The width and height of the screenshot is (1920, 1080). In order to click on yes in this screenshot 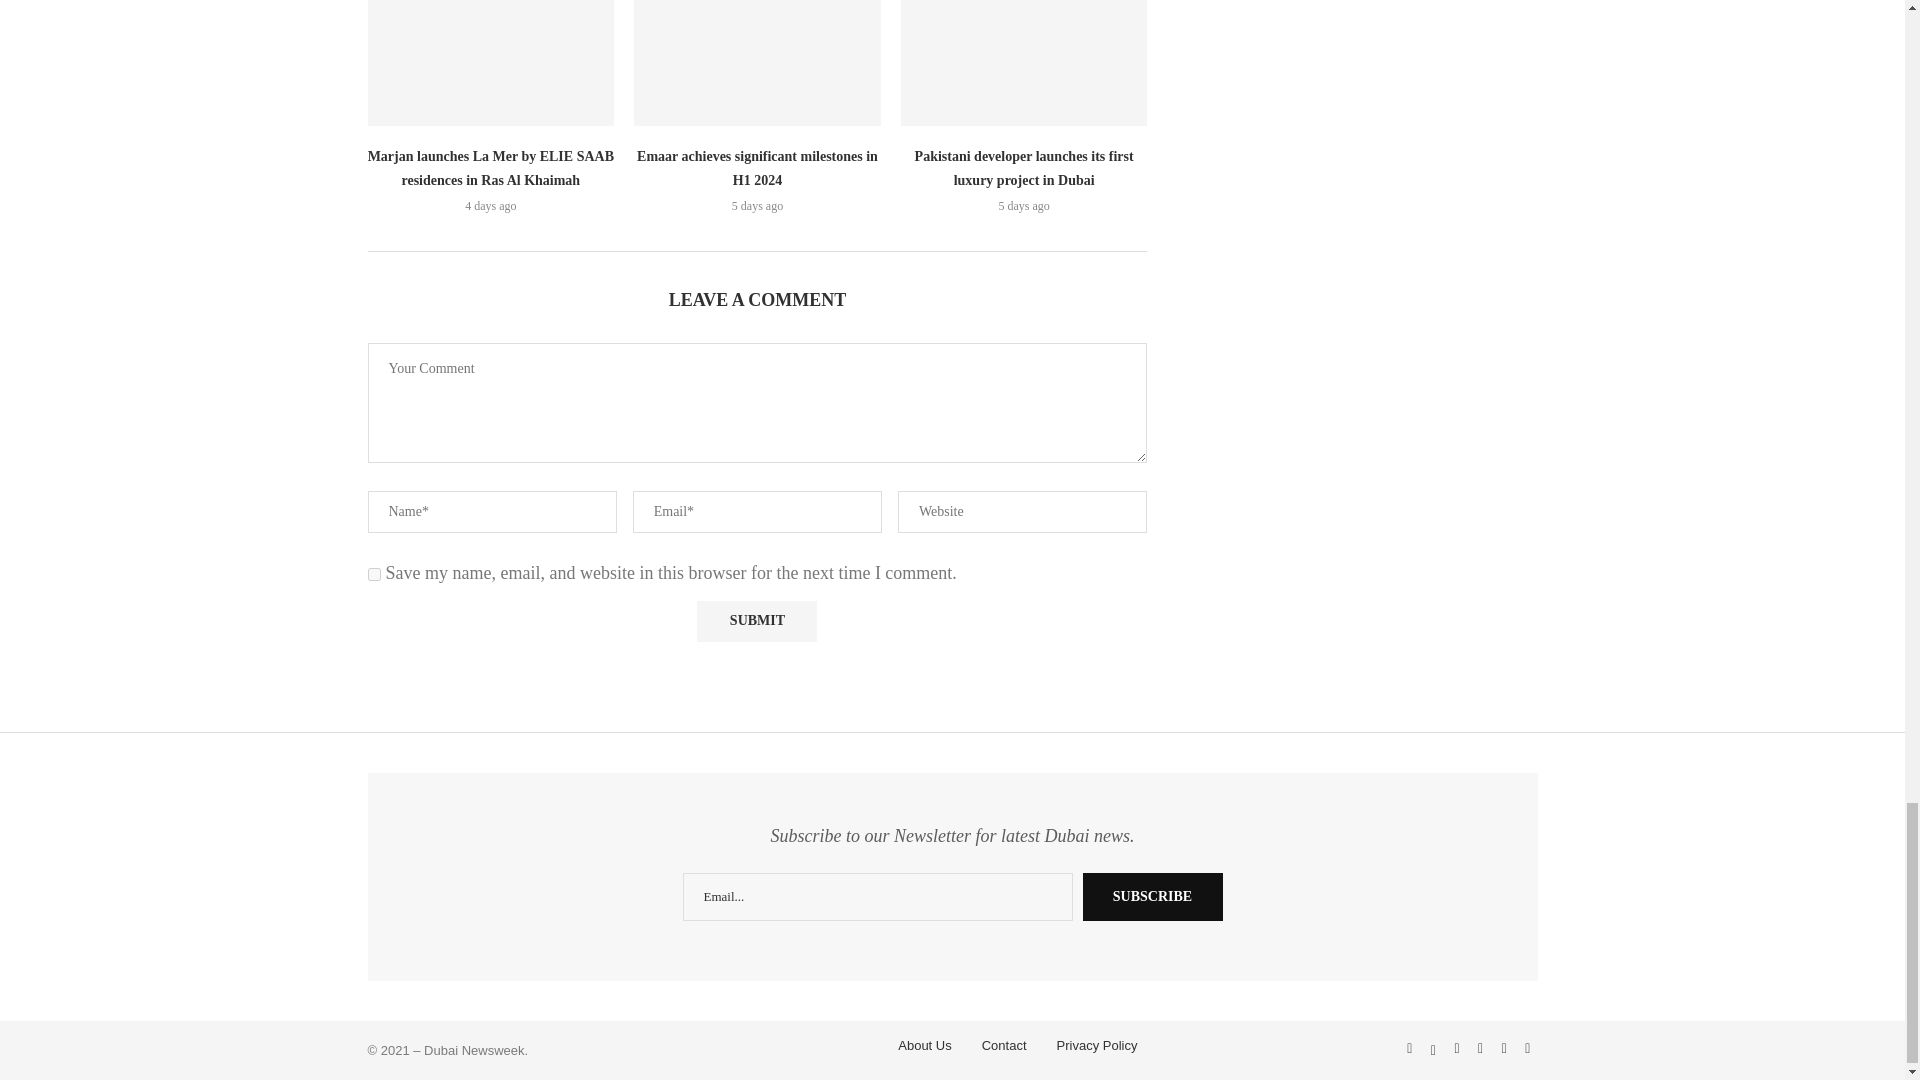, I will do `click(374, 574)`.